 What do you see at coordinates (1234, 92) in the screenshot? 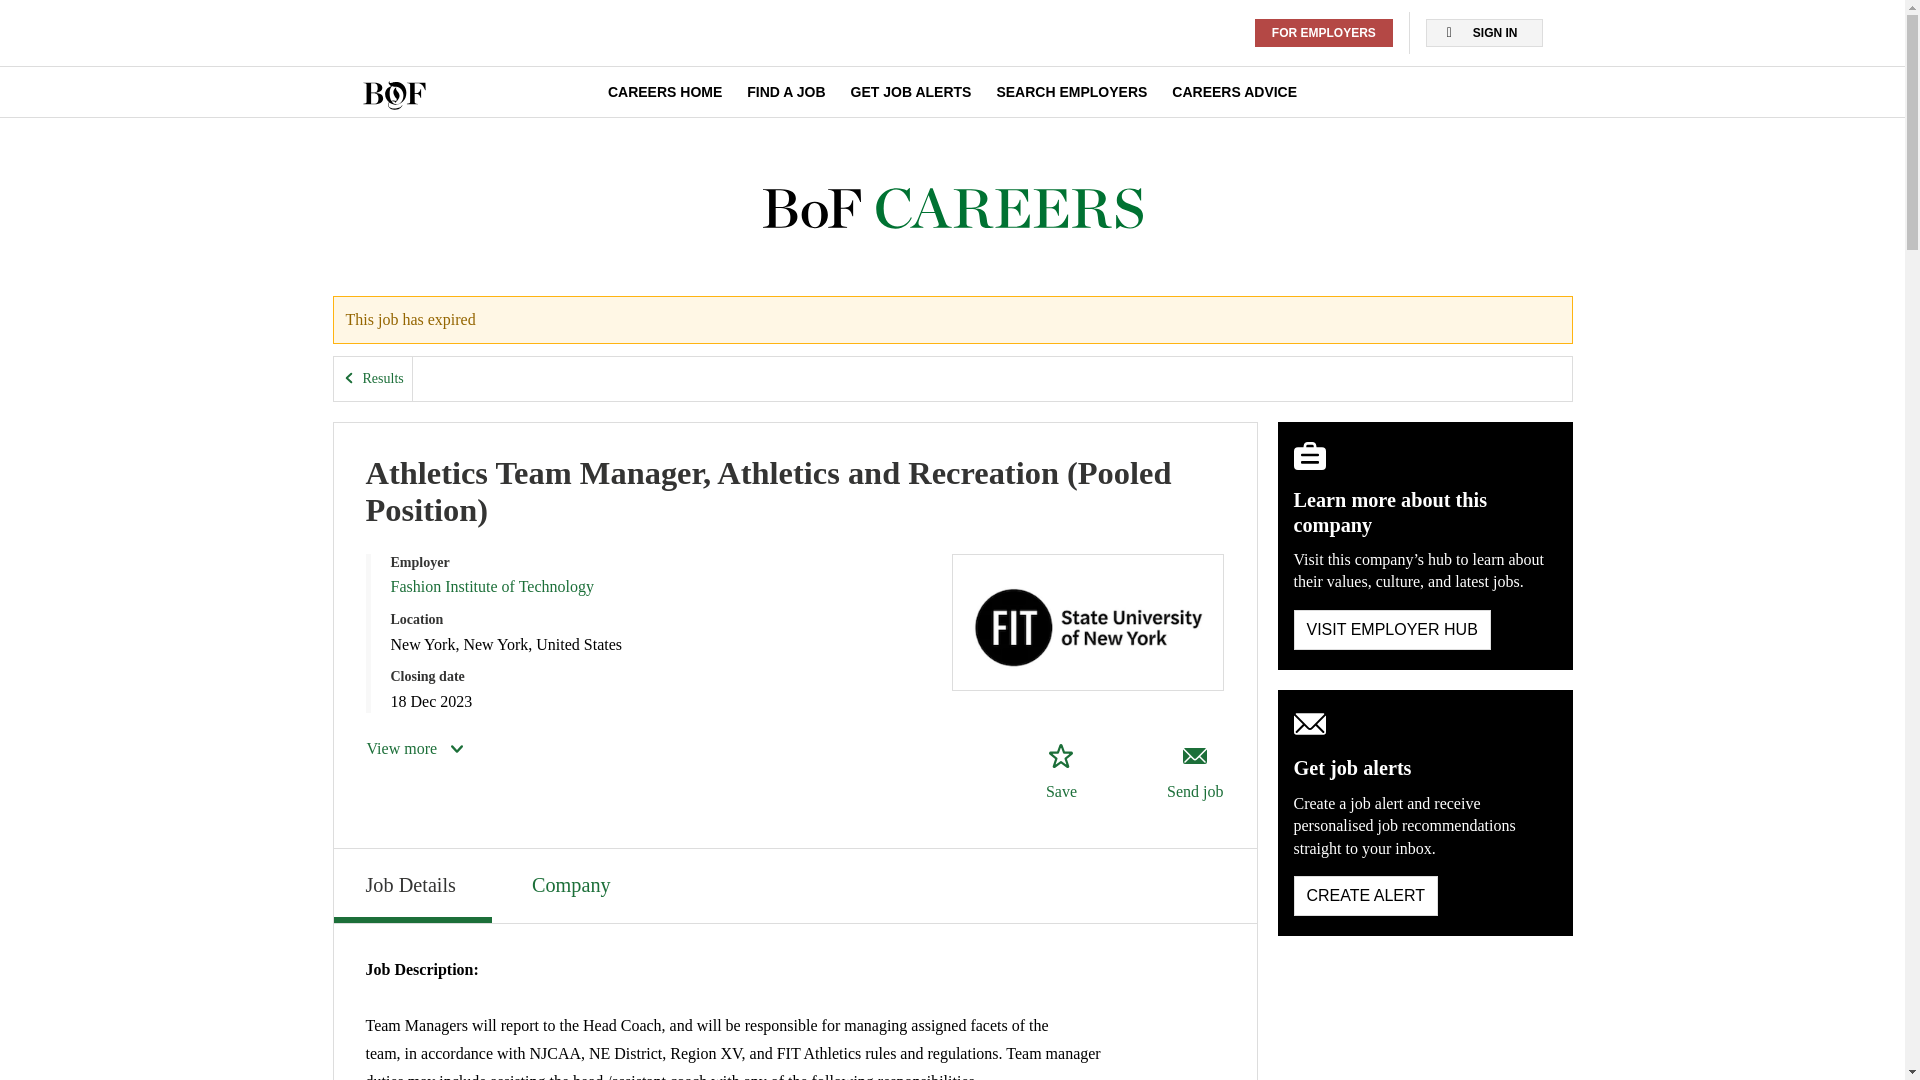
I see `CAREERS ADVICE` at bounding box center [1234, 92].